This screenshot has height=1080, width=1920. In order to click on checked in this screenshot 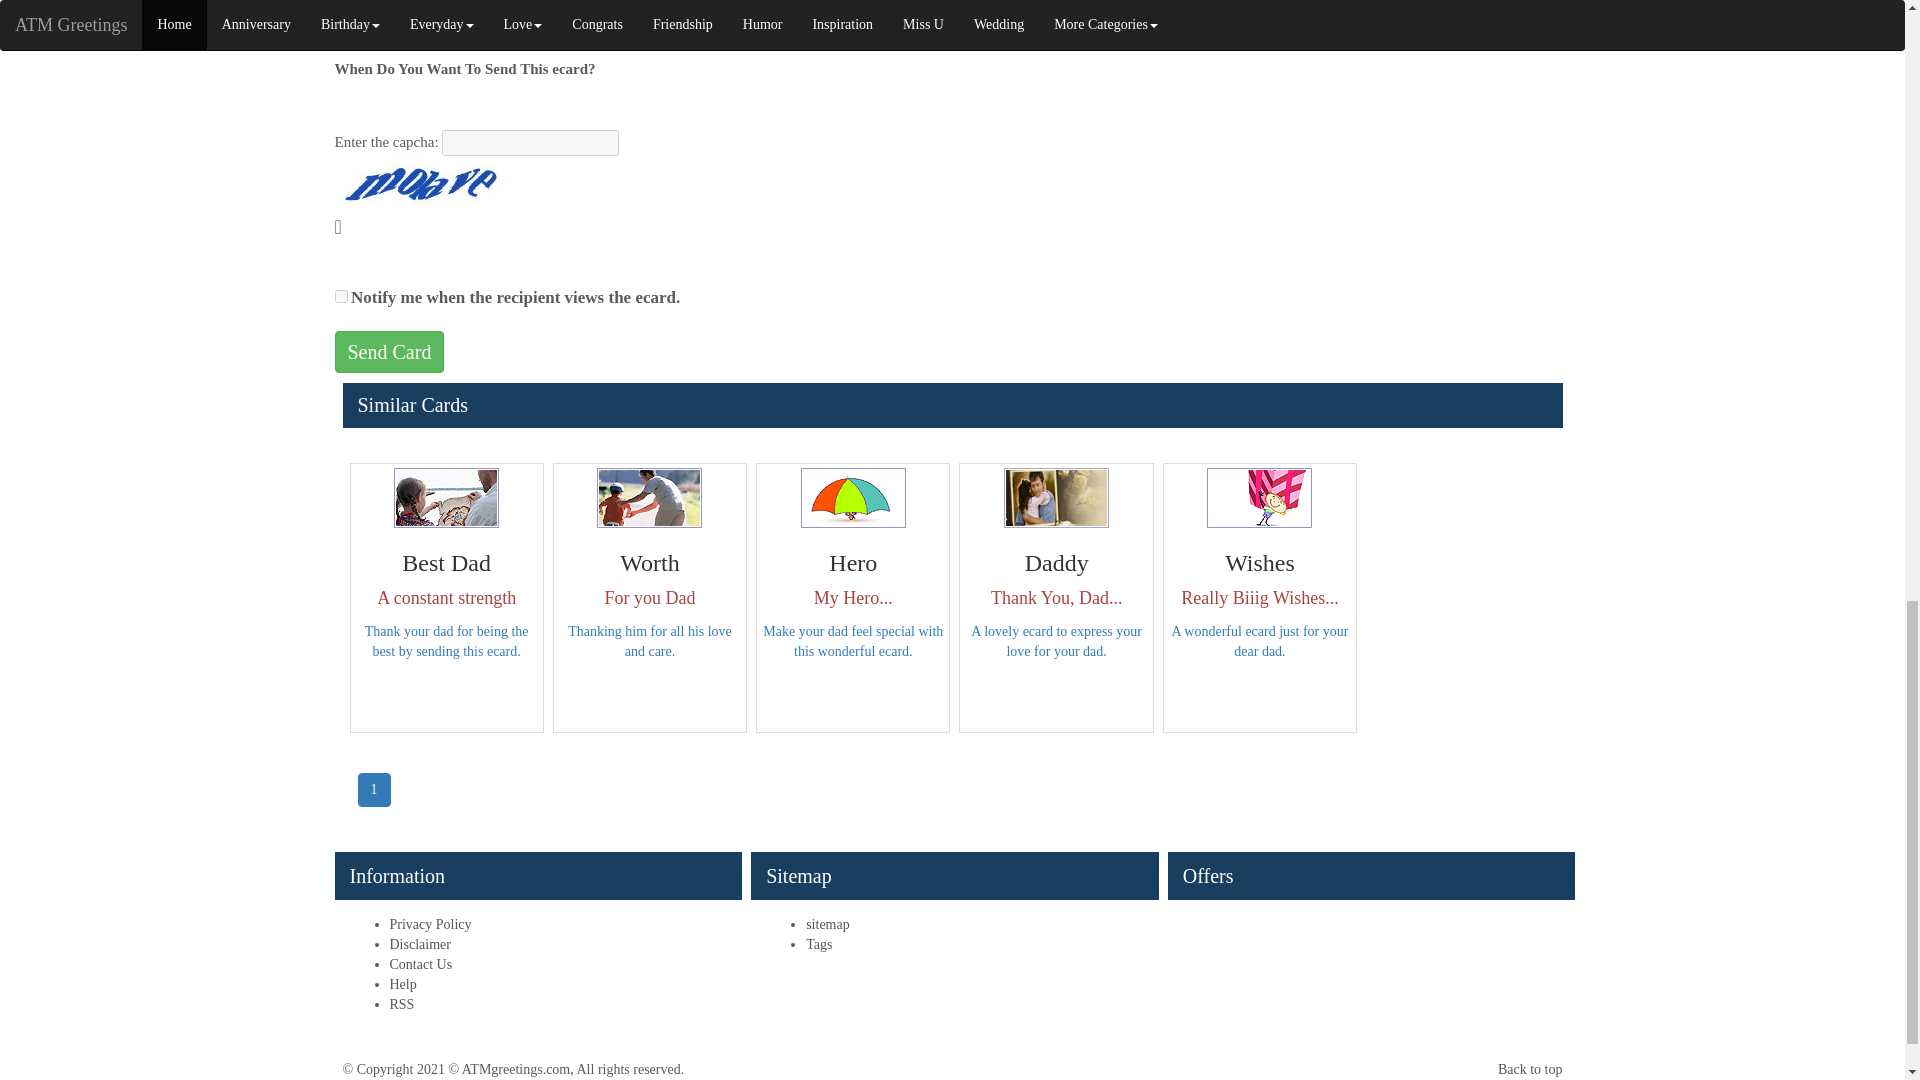, I will do `click(340, 296)`.